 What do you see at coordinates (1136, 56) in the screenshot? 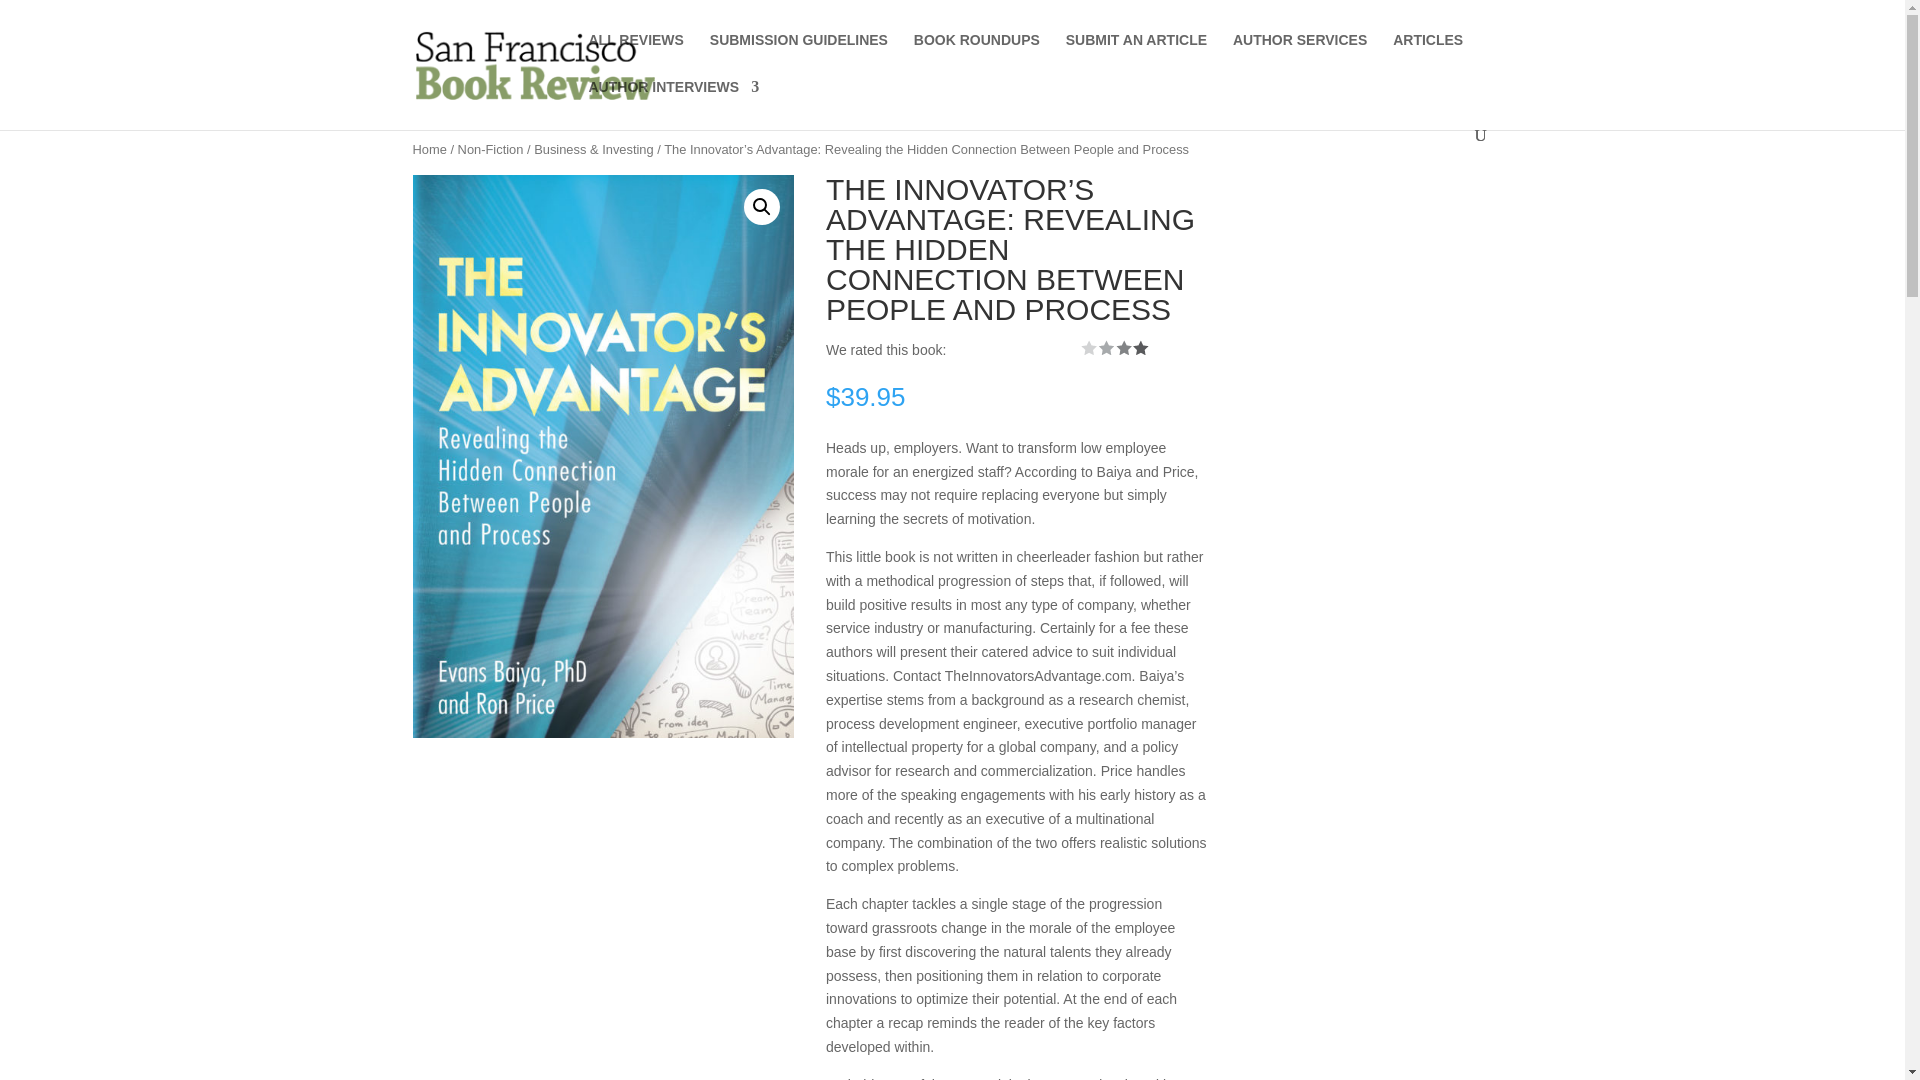
I see `SUBMIT AN ARTICLE` at bounding box center [1136, 56].